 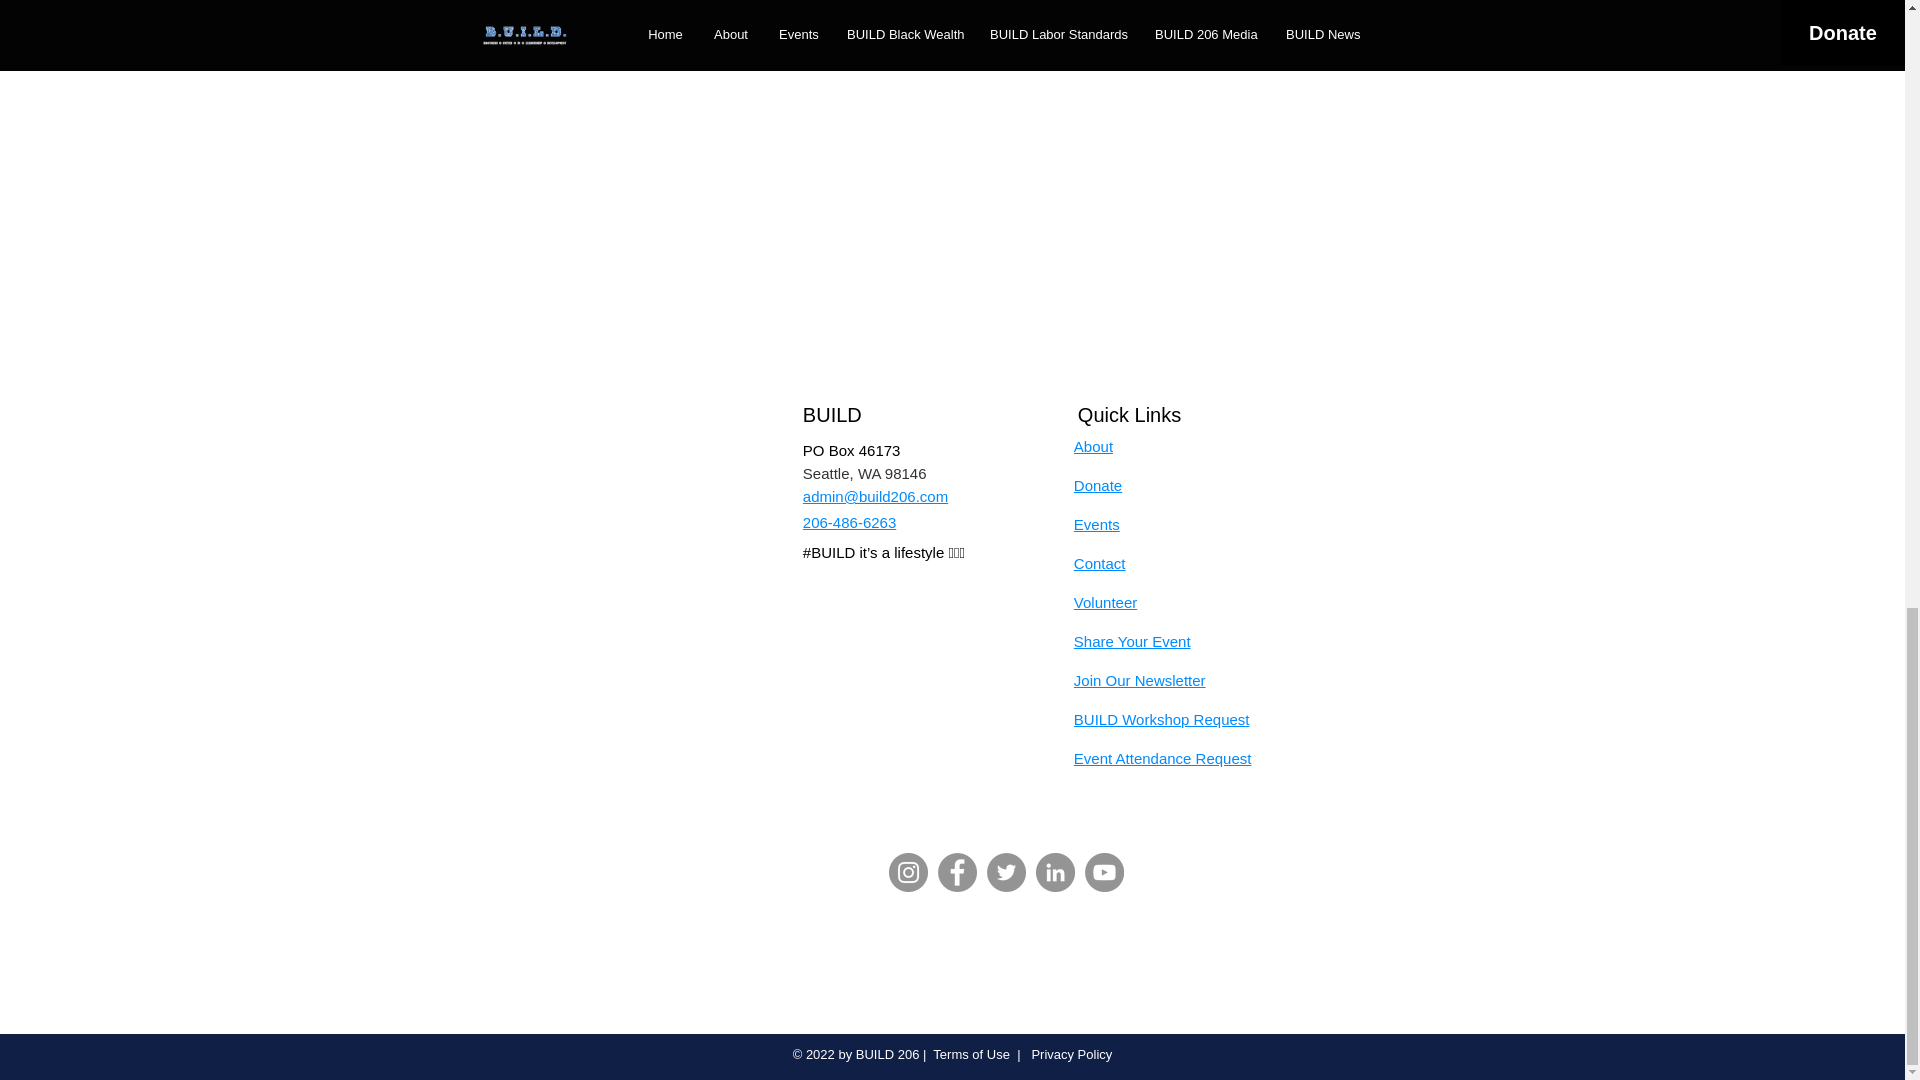 What do you see at coordinates (1104, 602) in the screenshot?
I see `Volunteer` at bounding box center [1104, 602].